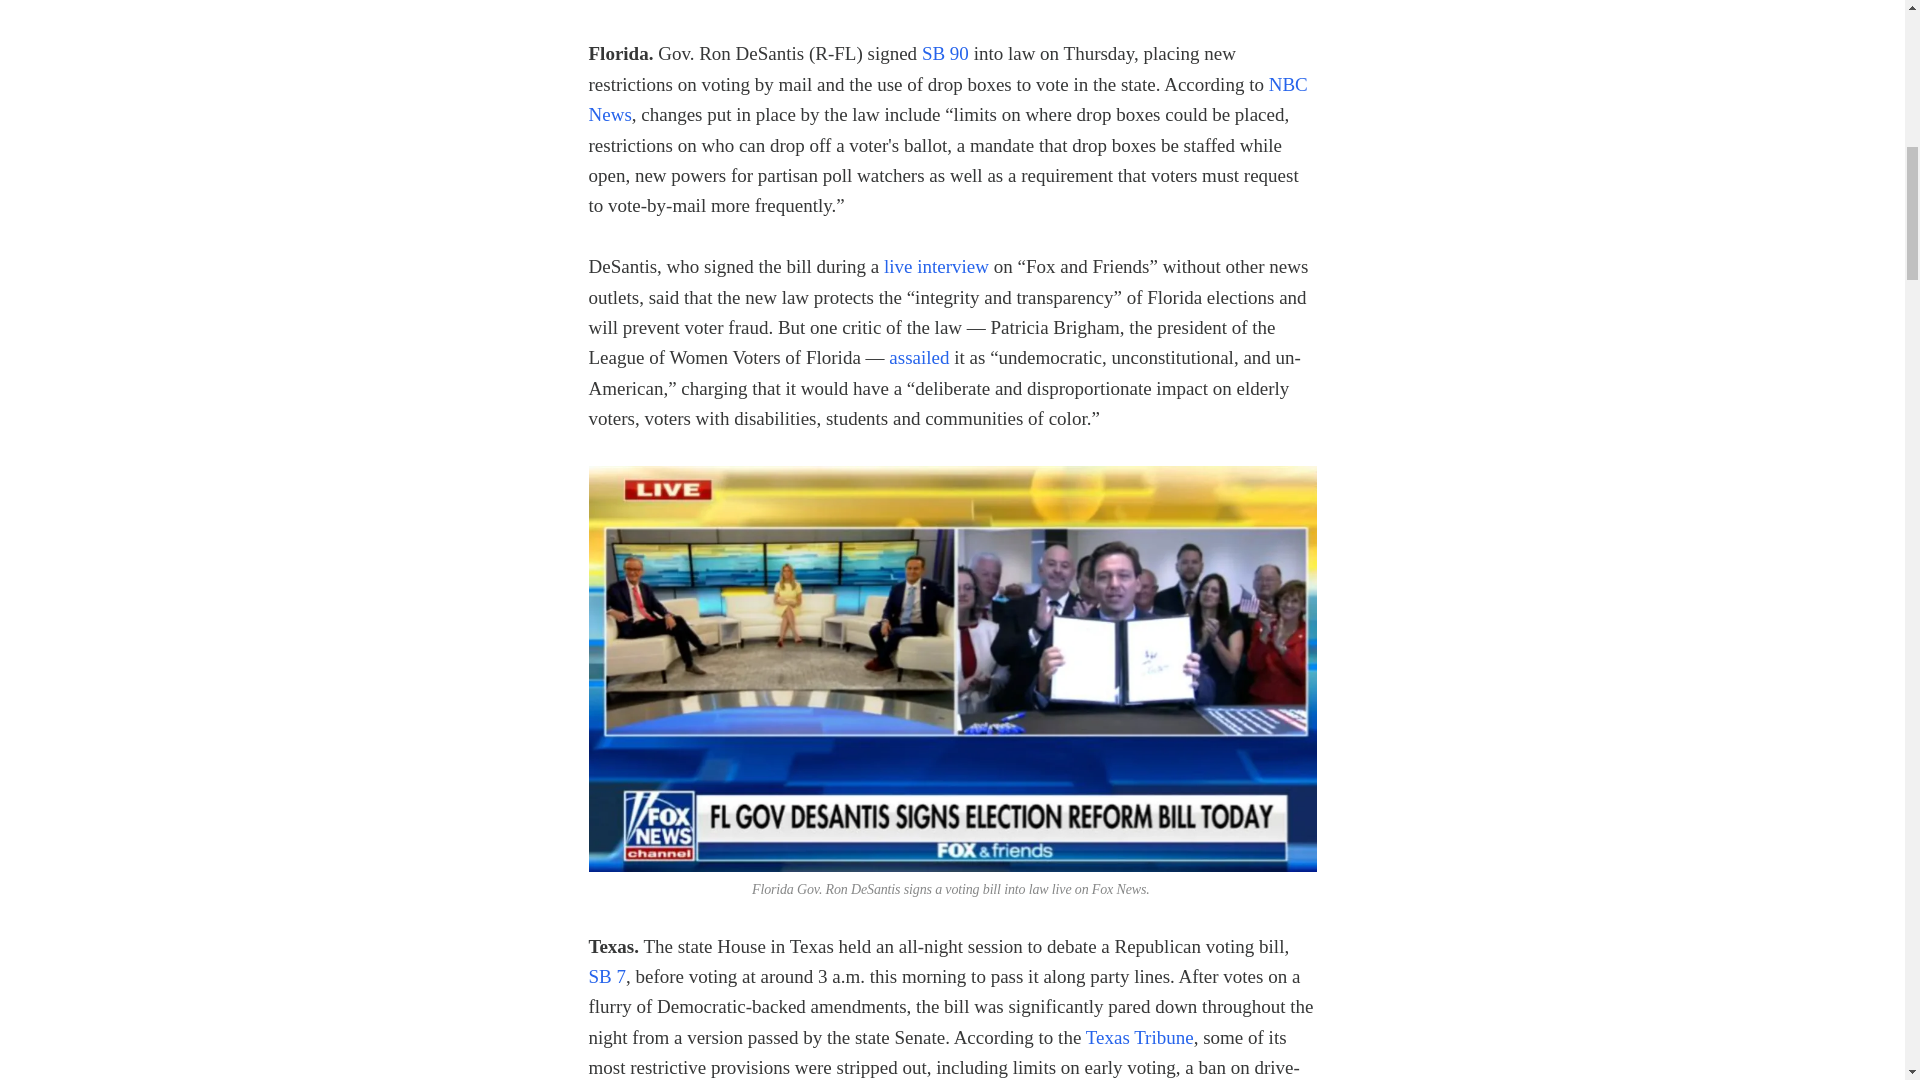  I want to click on NBC News, so click(947, 100).